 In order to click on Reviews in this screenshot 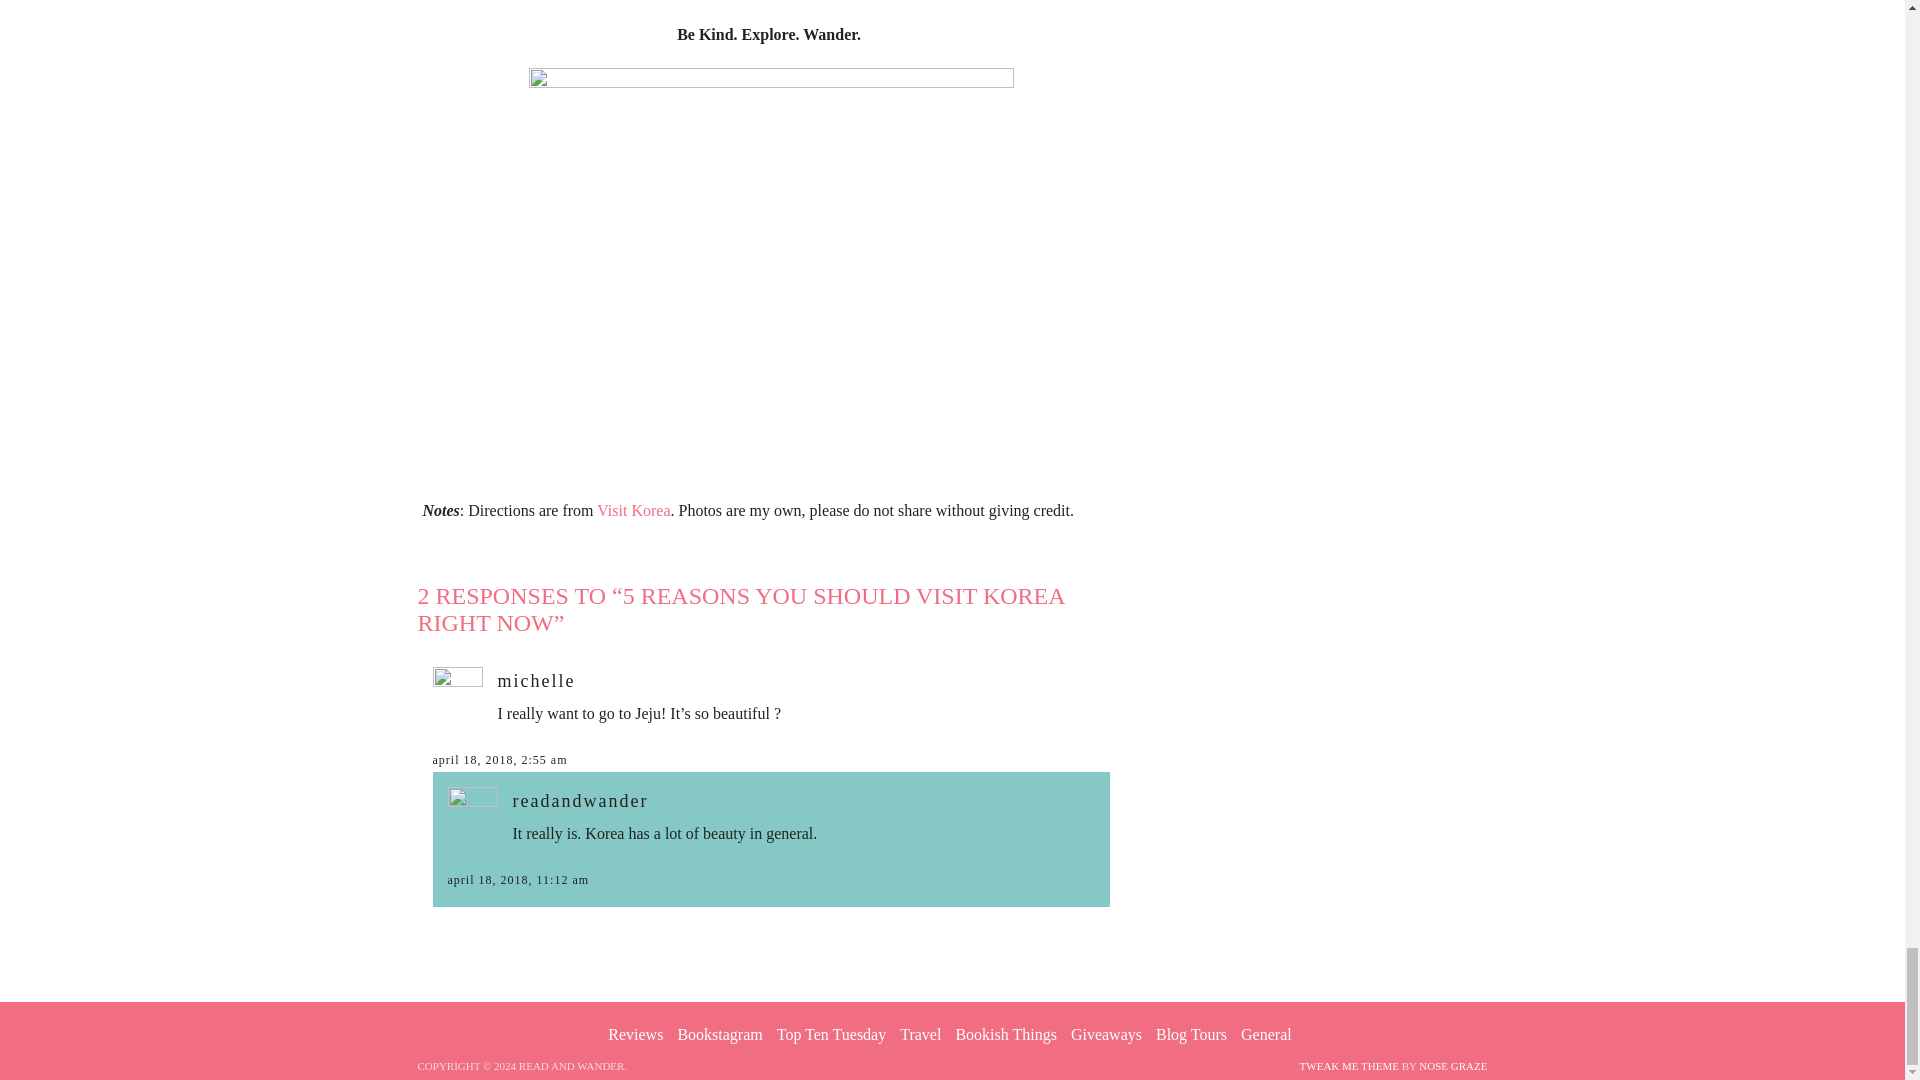, I will do `click(635, 1034)`.